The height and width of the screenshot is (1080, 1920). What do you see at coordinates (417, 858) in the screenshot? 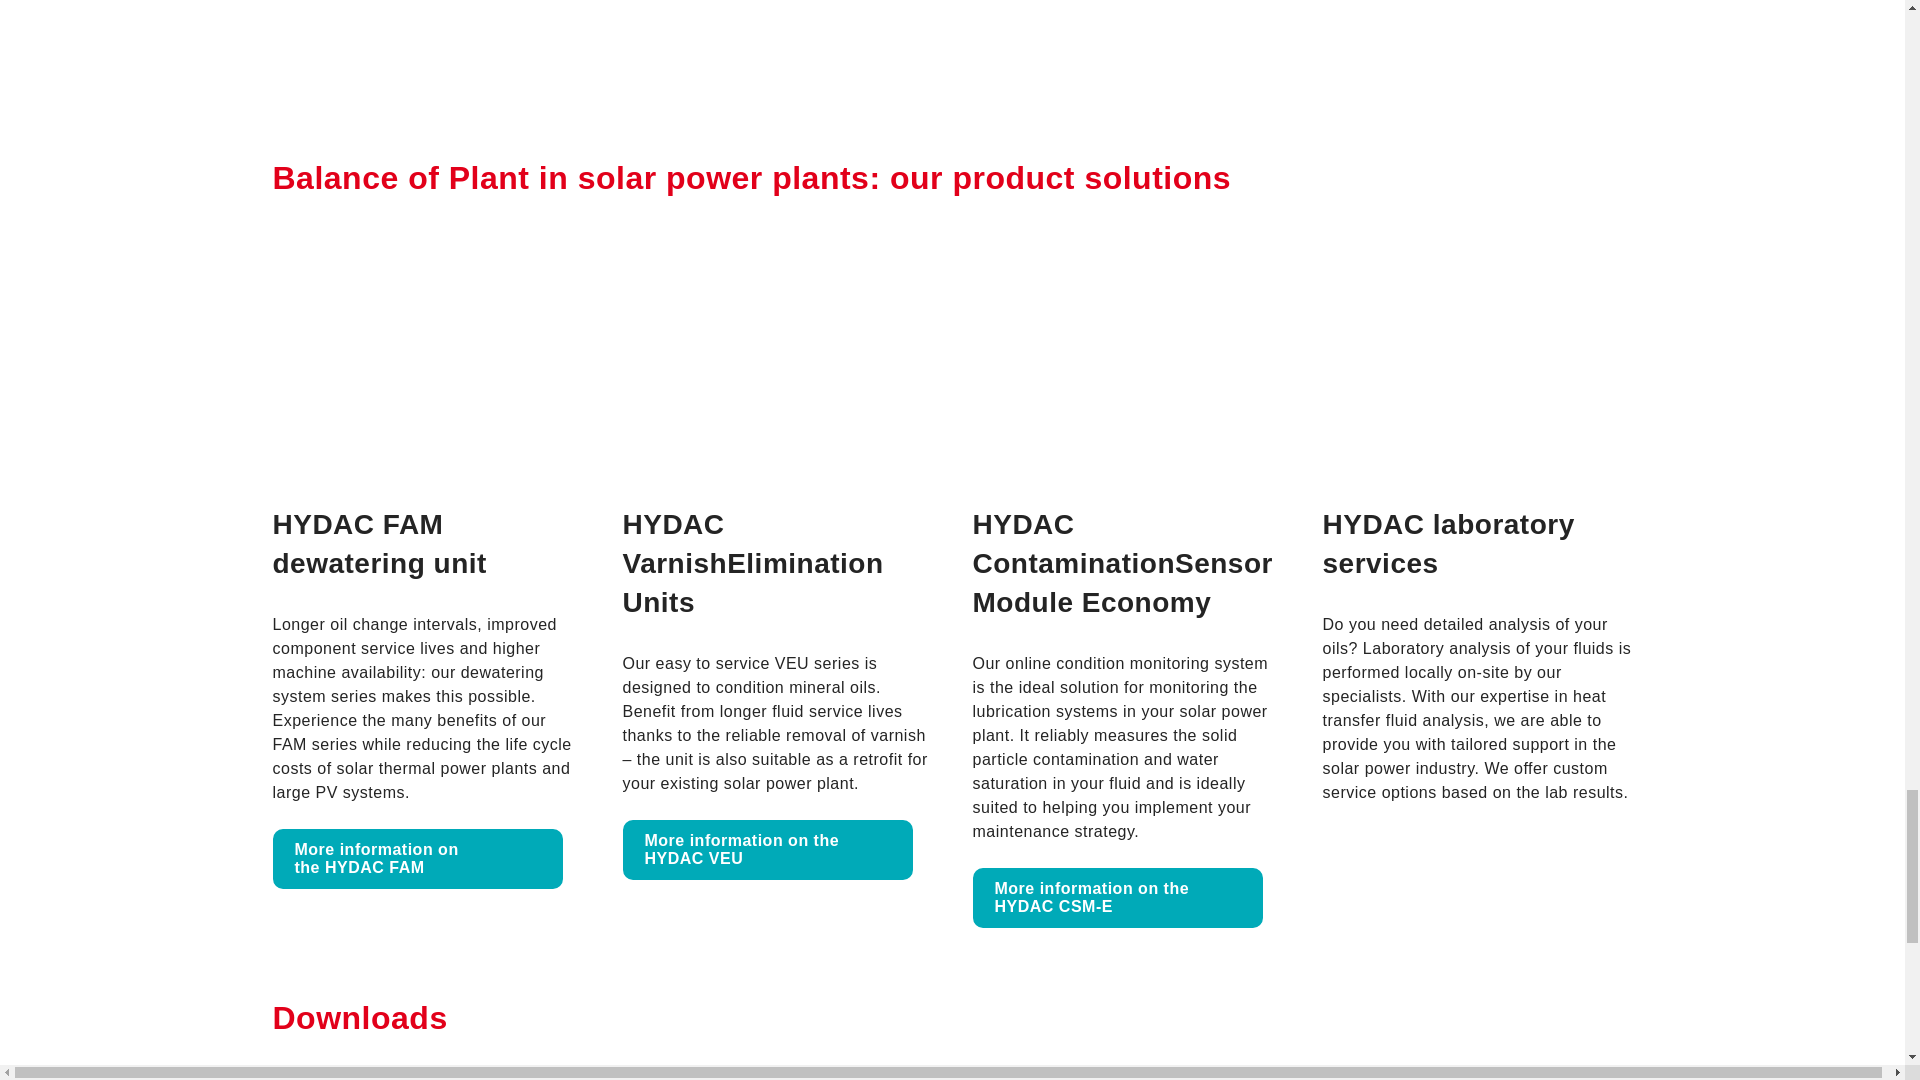
I see `Dewatering and other conditioning systems` at bounding box center [417, 858].